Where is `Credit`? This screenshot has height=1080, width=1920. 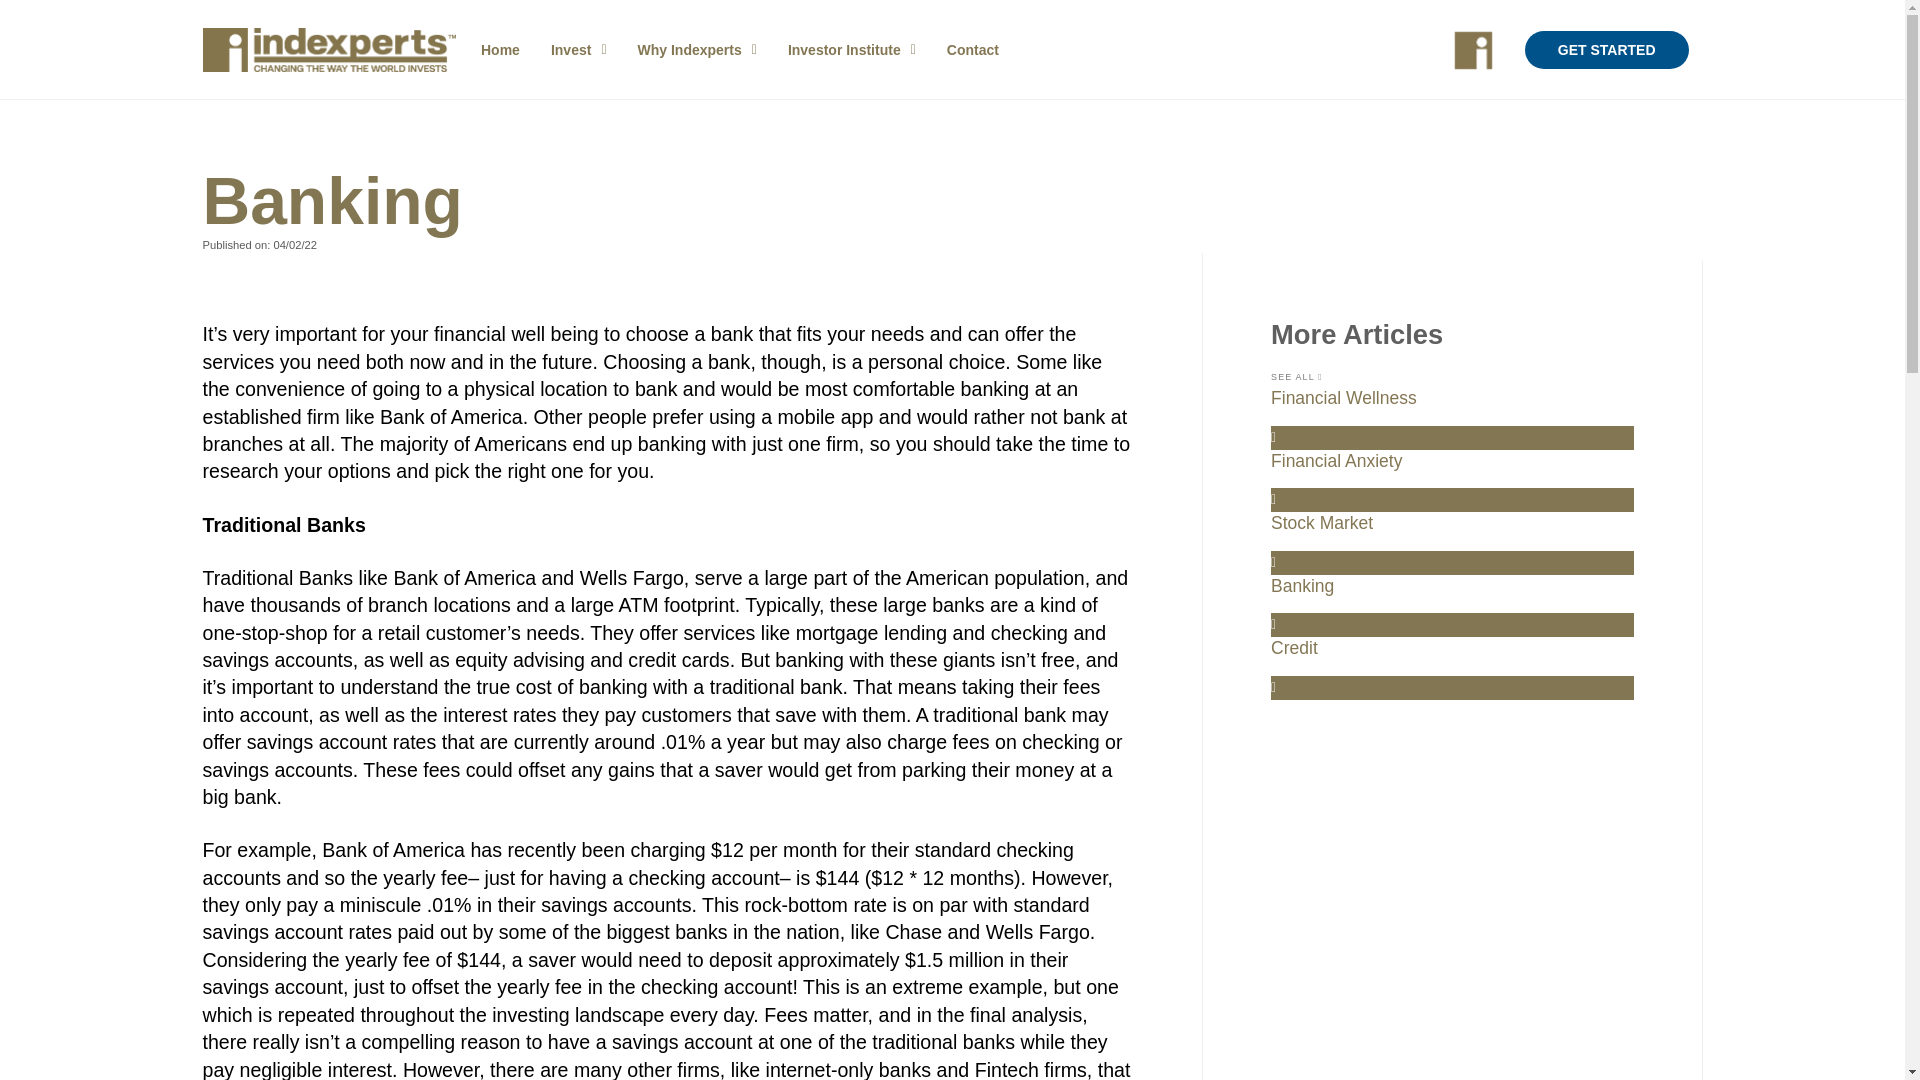 Credit is located at coordinates (1452, 668).